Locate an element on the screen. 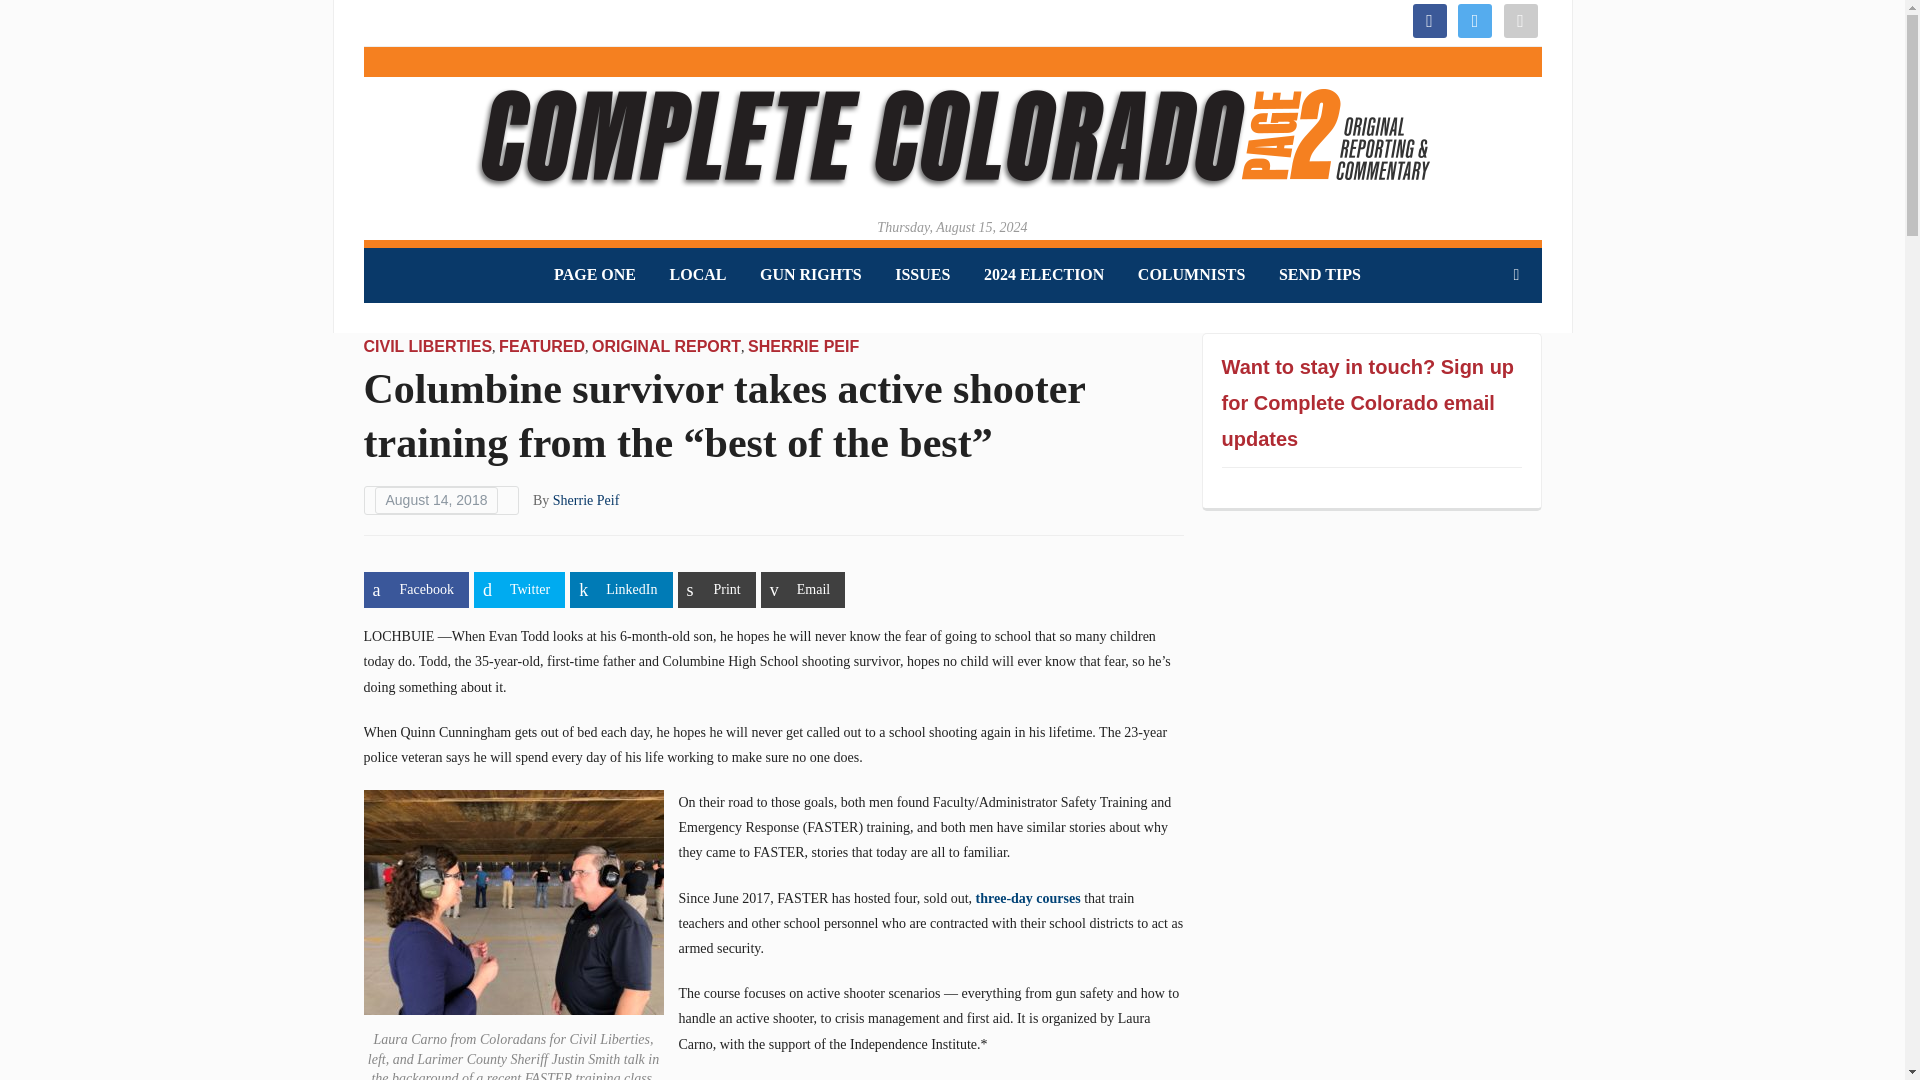 The width and height of the screenshot is (1920, 1080). mail is located at coordinates (1520, 19).